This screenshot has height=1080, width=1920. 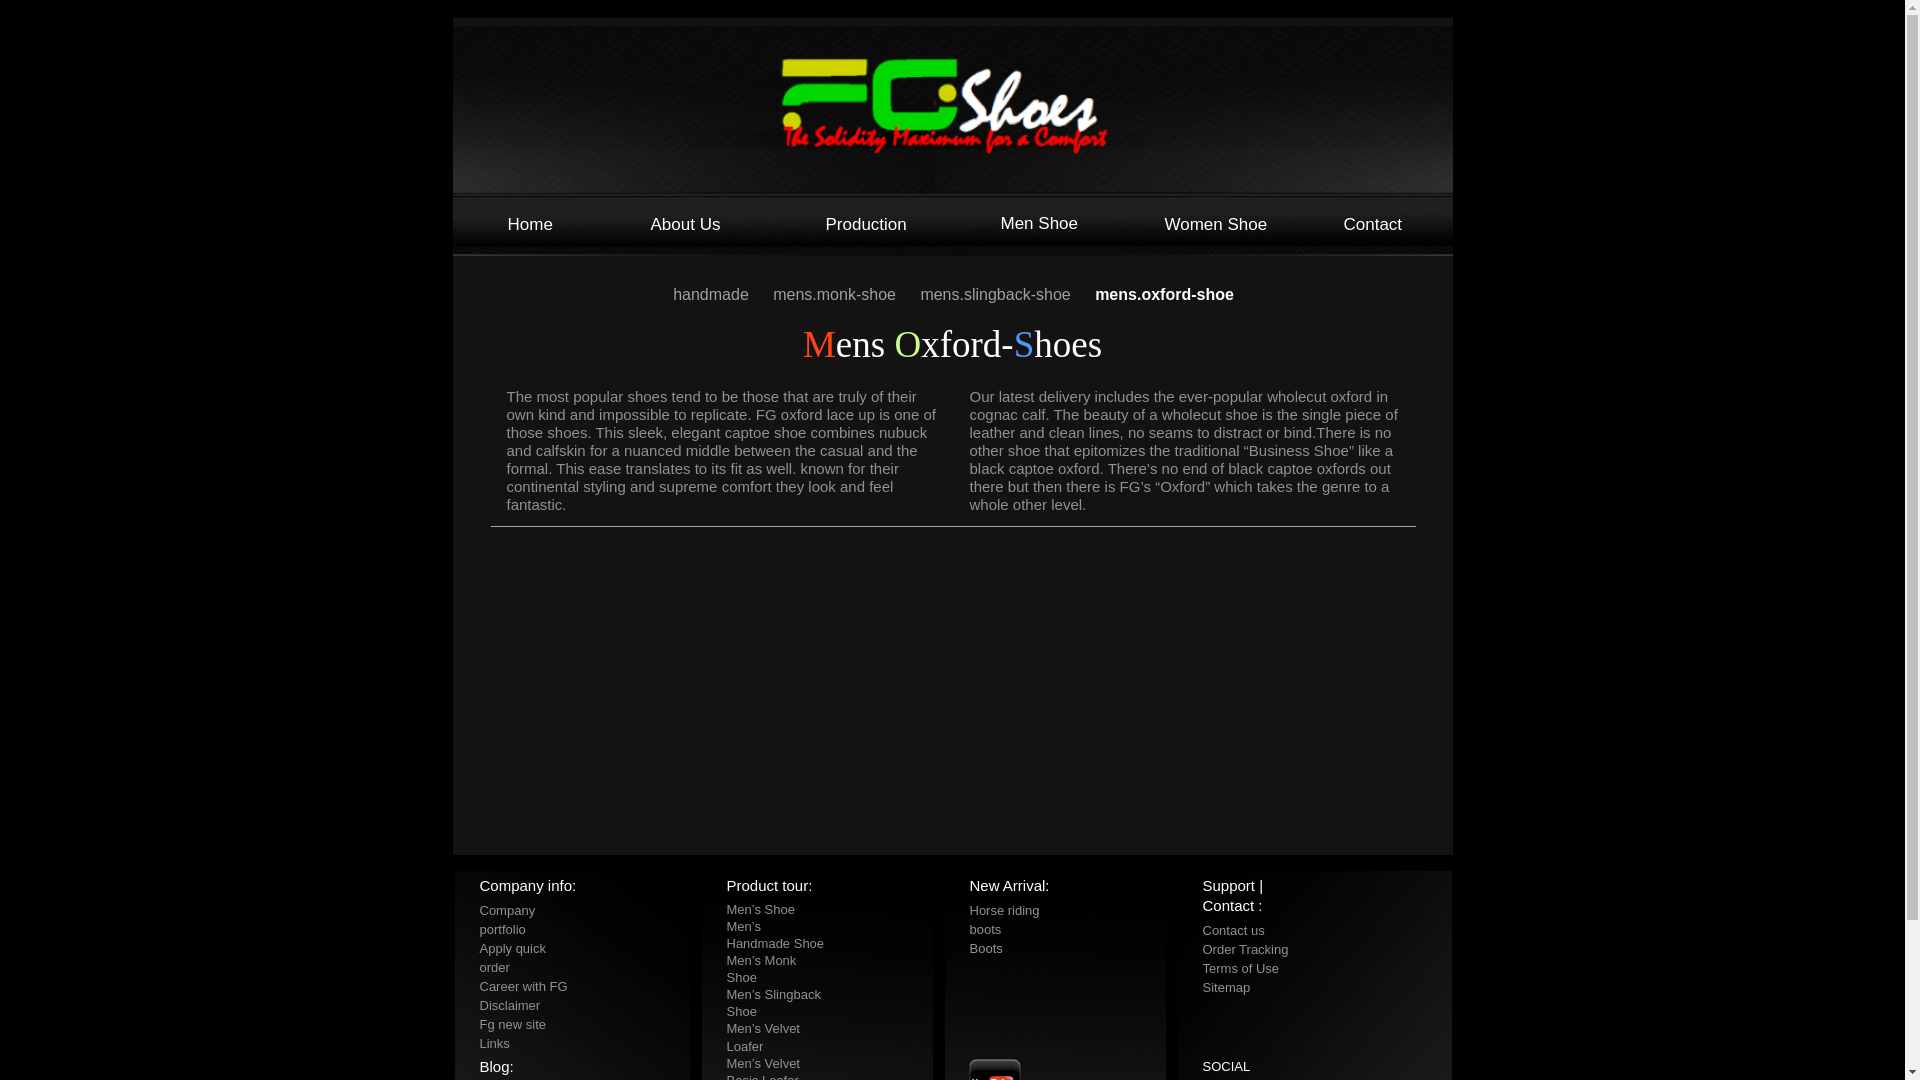 I want to click on Contact, so click(x=1374, y=224).